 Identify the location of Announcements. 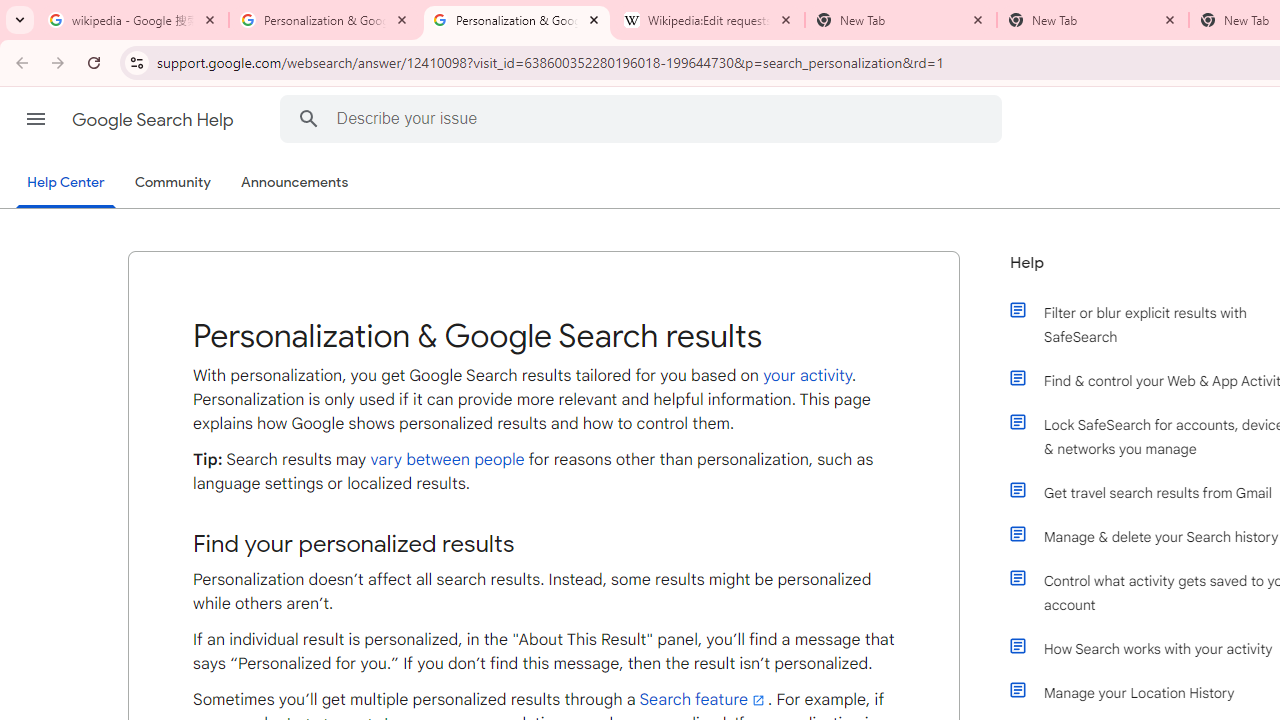
(294, 183).